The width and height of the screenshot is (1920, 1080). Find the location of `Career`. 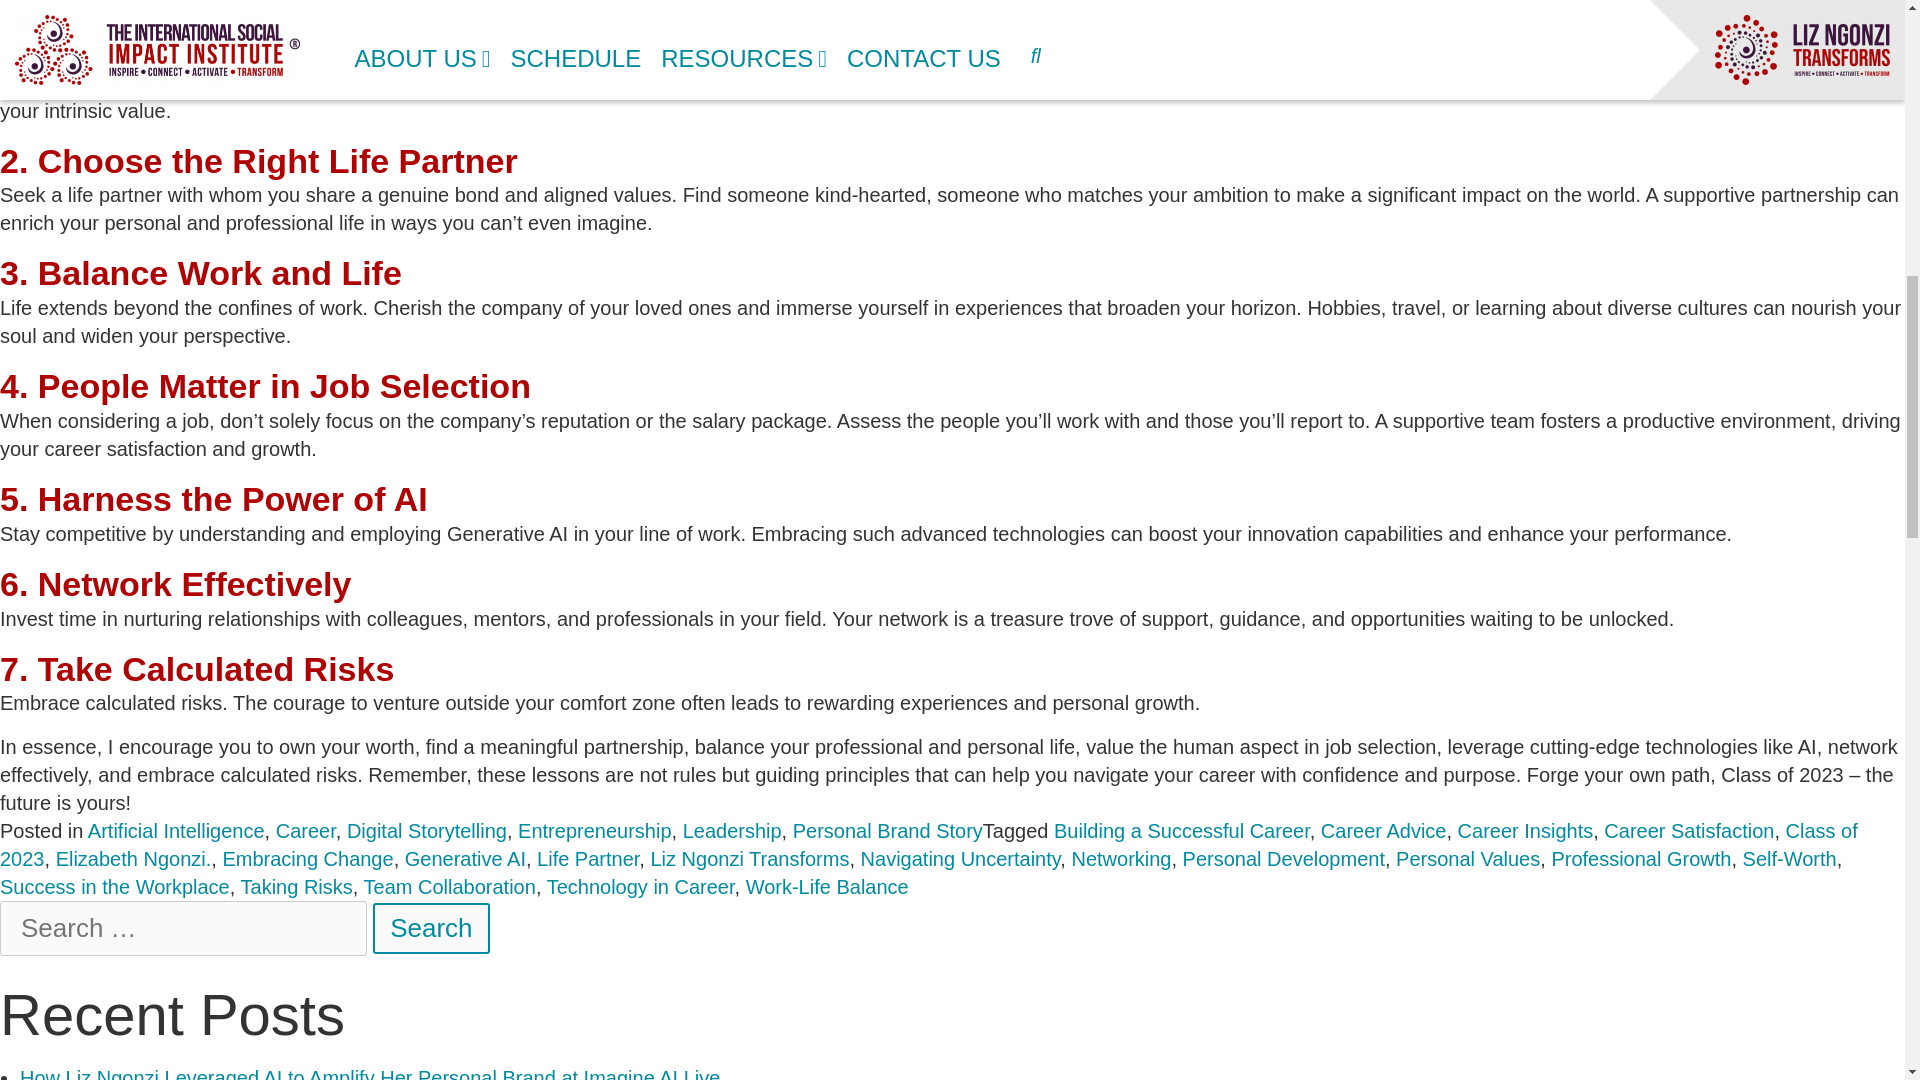

Career is located at coordinates (306, 831).